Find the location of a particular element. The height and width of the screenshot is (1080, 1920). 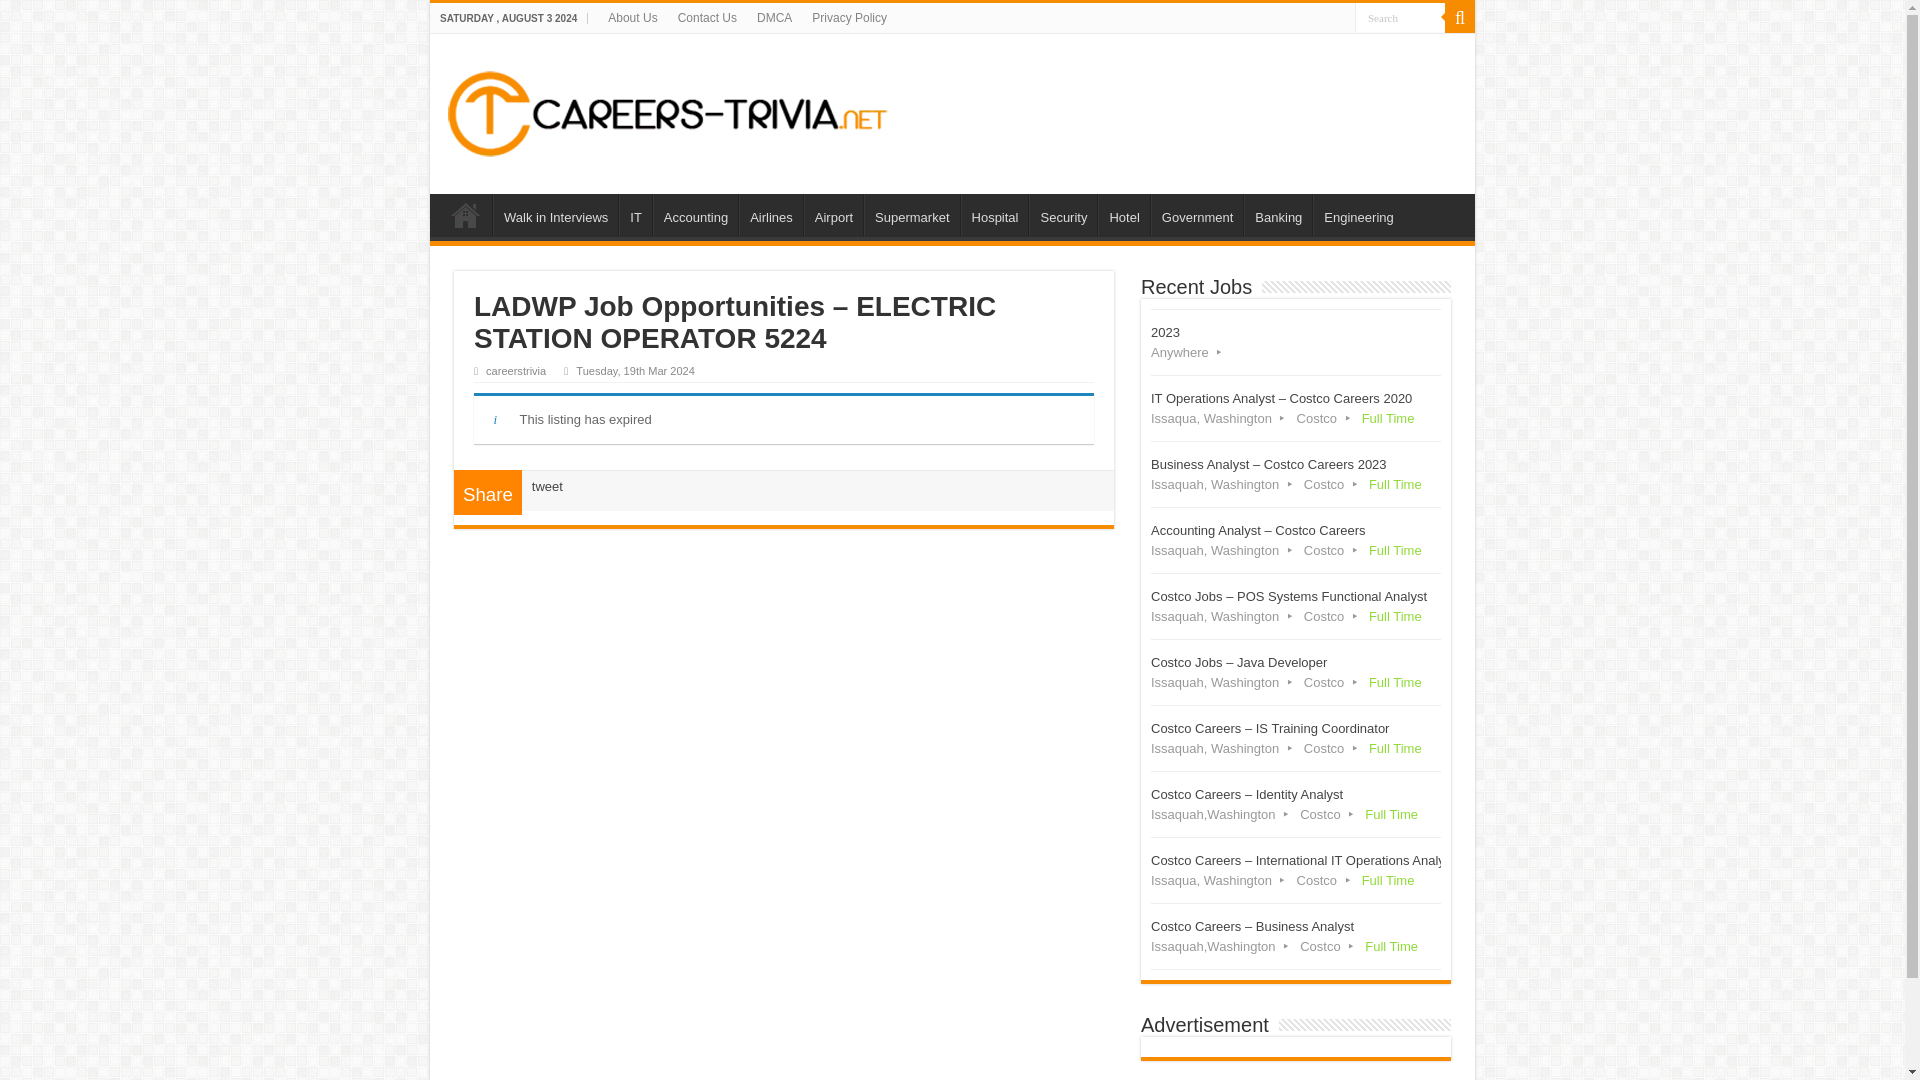

Airport is located at coordinates (833, 215).